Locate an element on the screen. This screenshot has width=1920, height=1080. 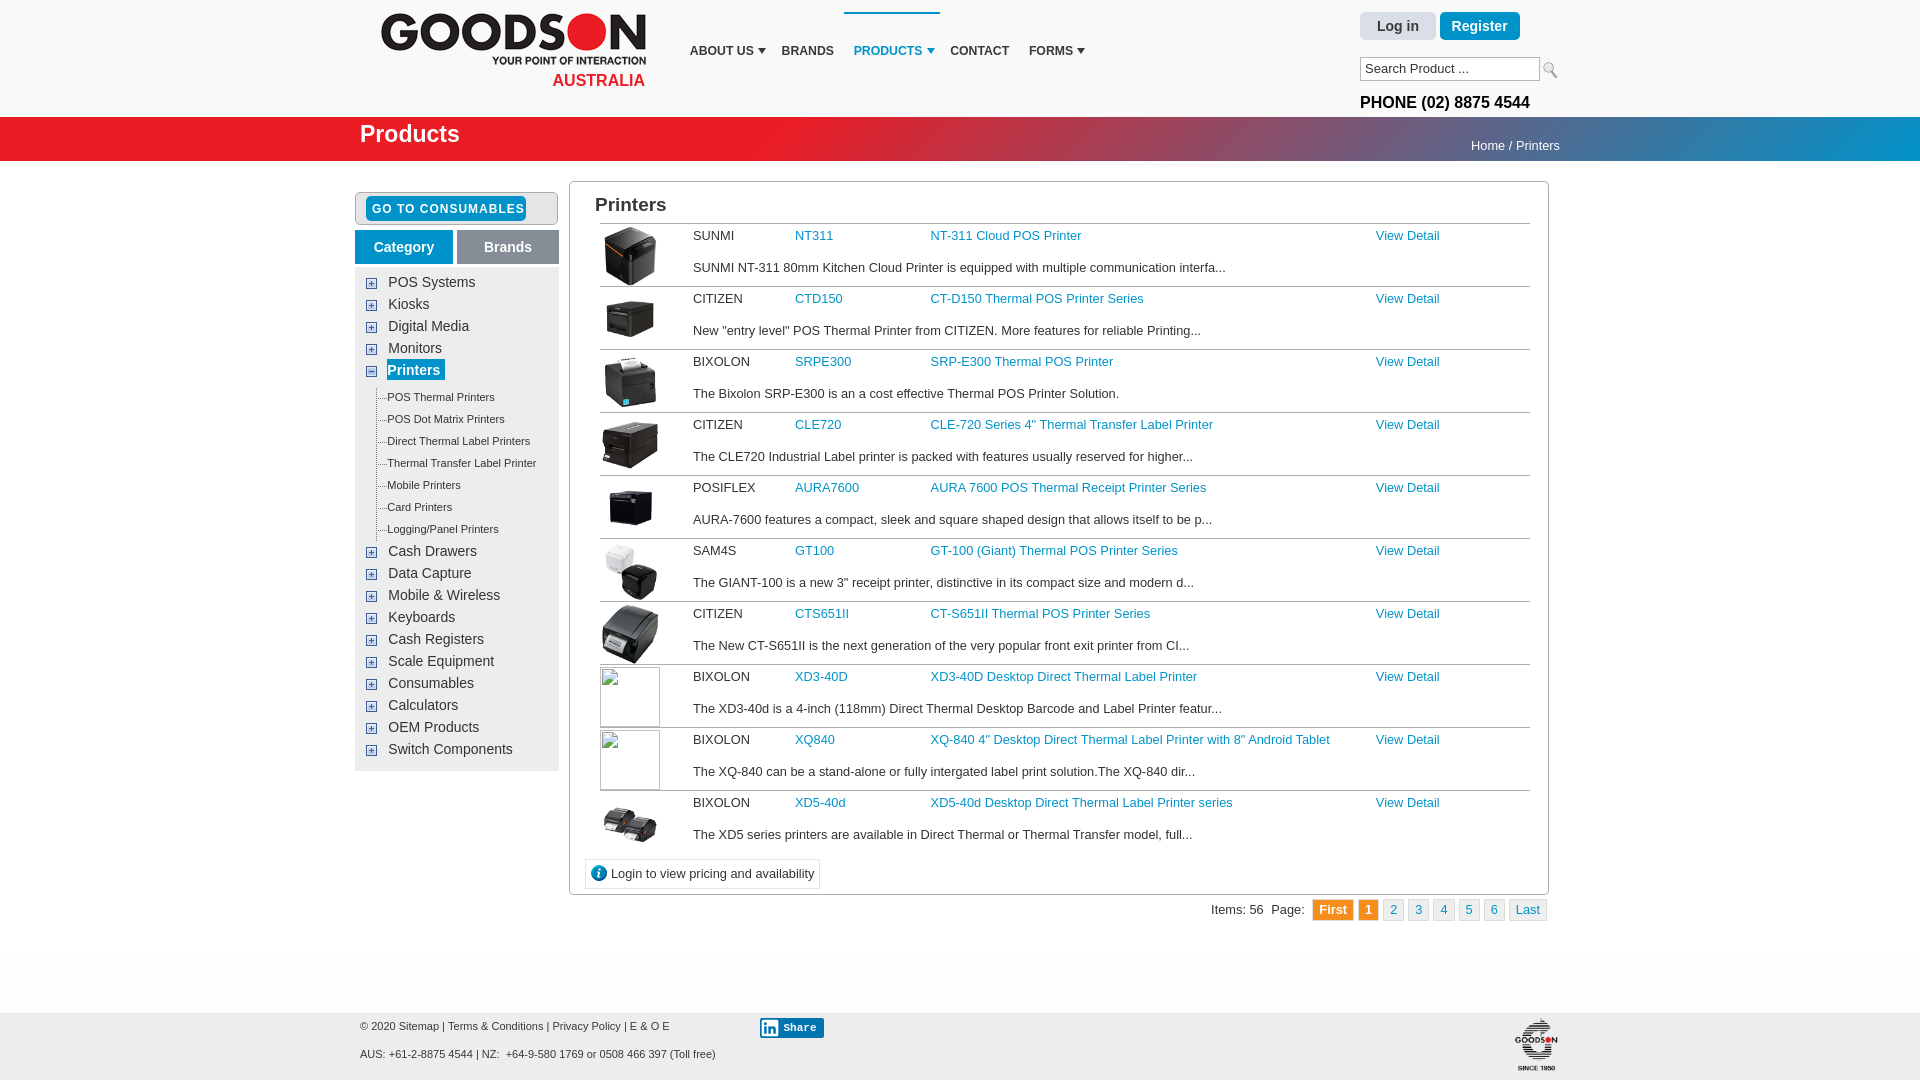
OEM Products is located at coordinates (434, 728).